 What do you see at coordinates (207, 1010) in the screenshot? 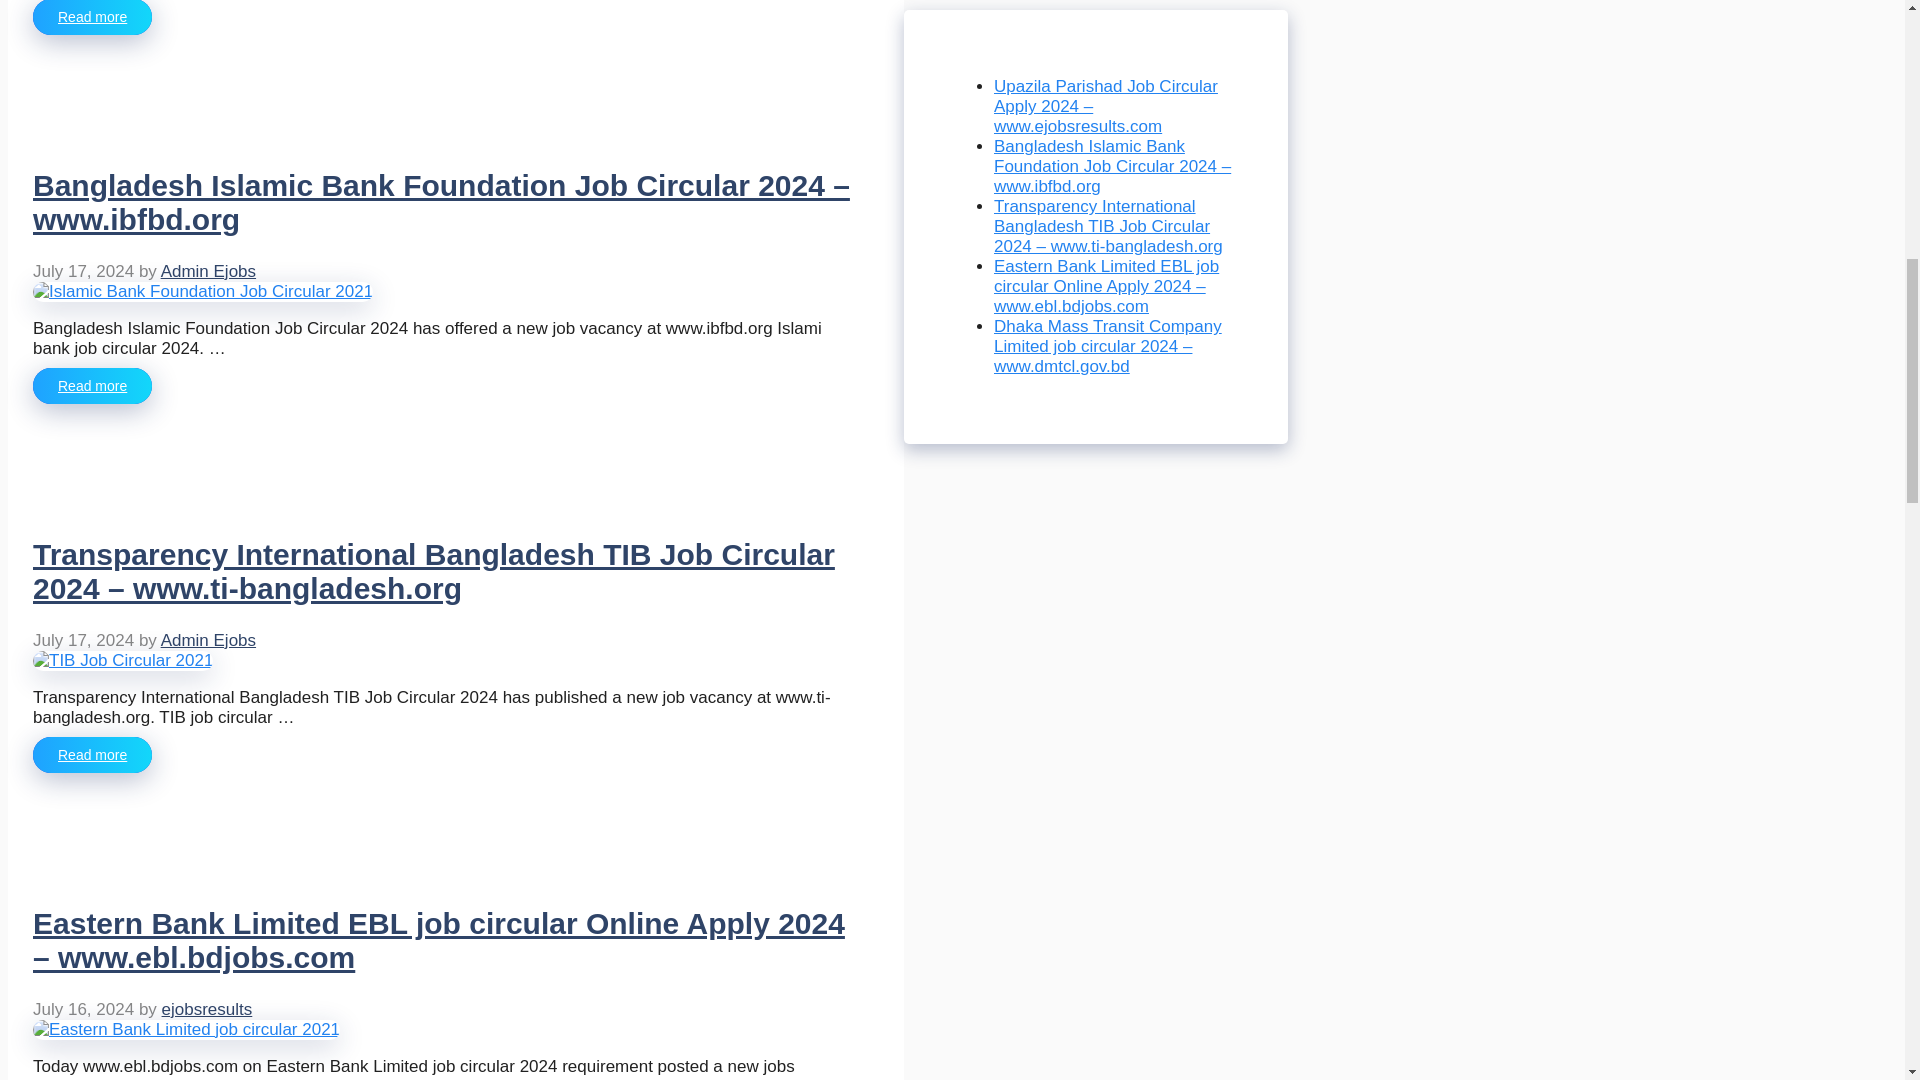
I see `ejobsresults` at bounding box center [207, 1010].